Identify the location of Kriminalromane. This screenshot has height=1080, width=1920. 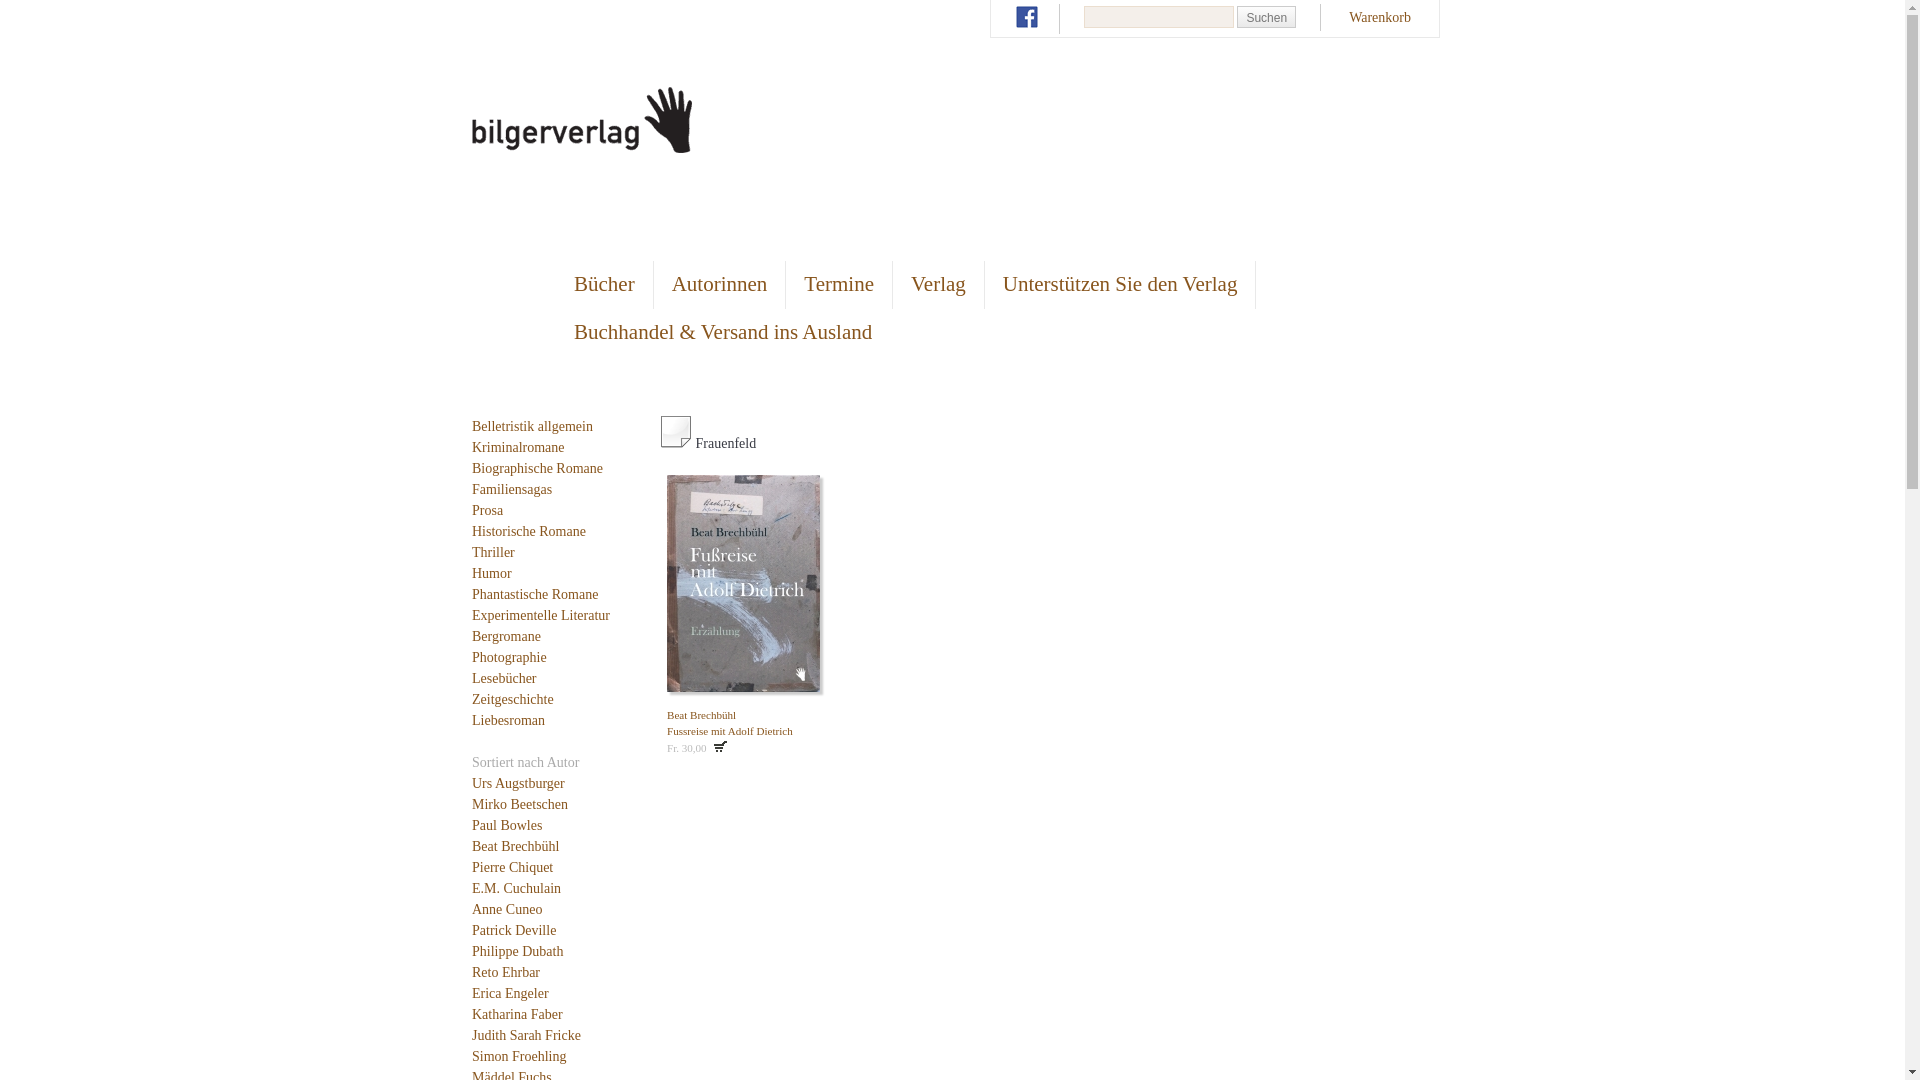
(518, 448).